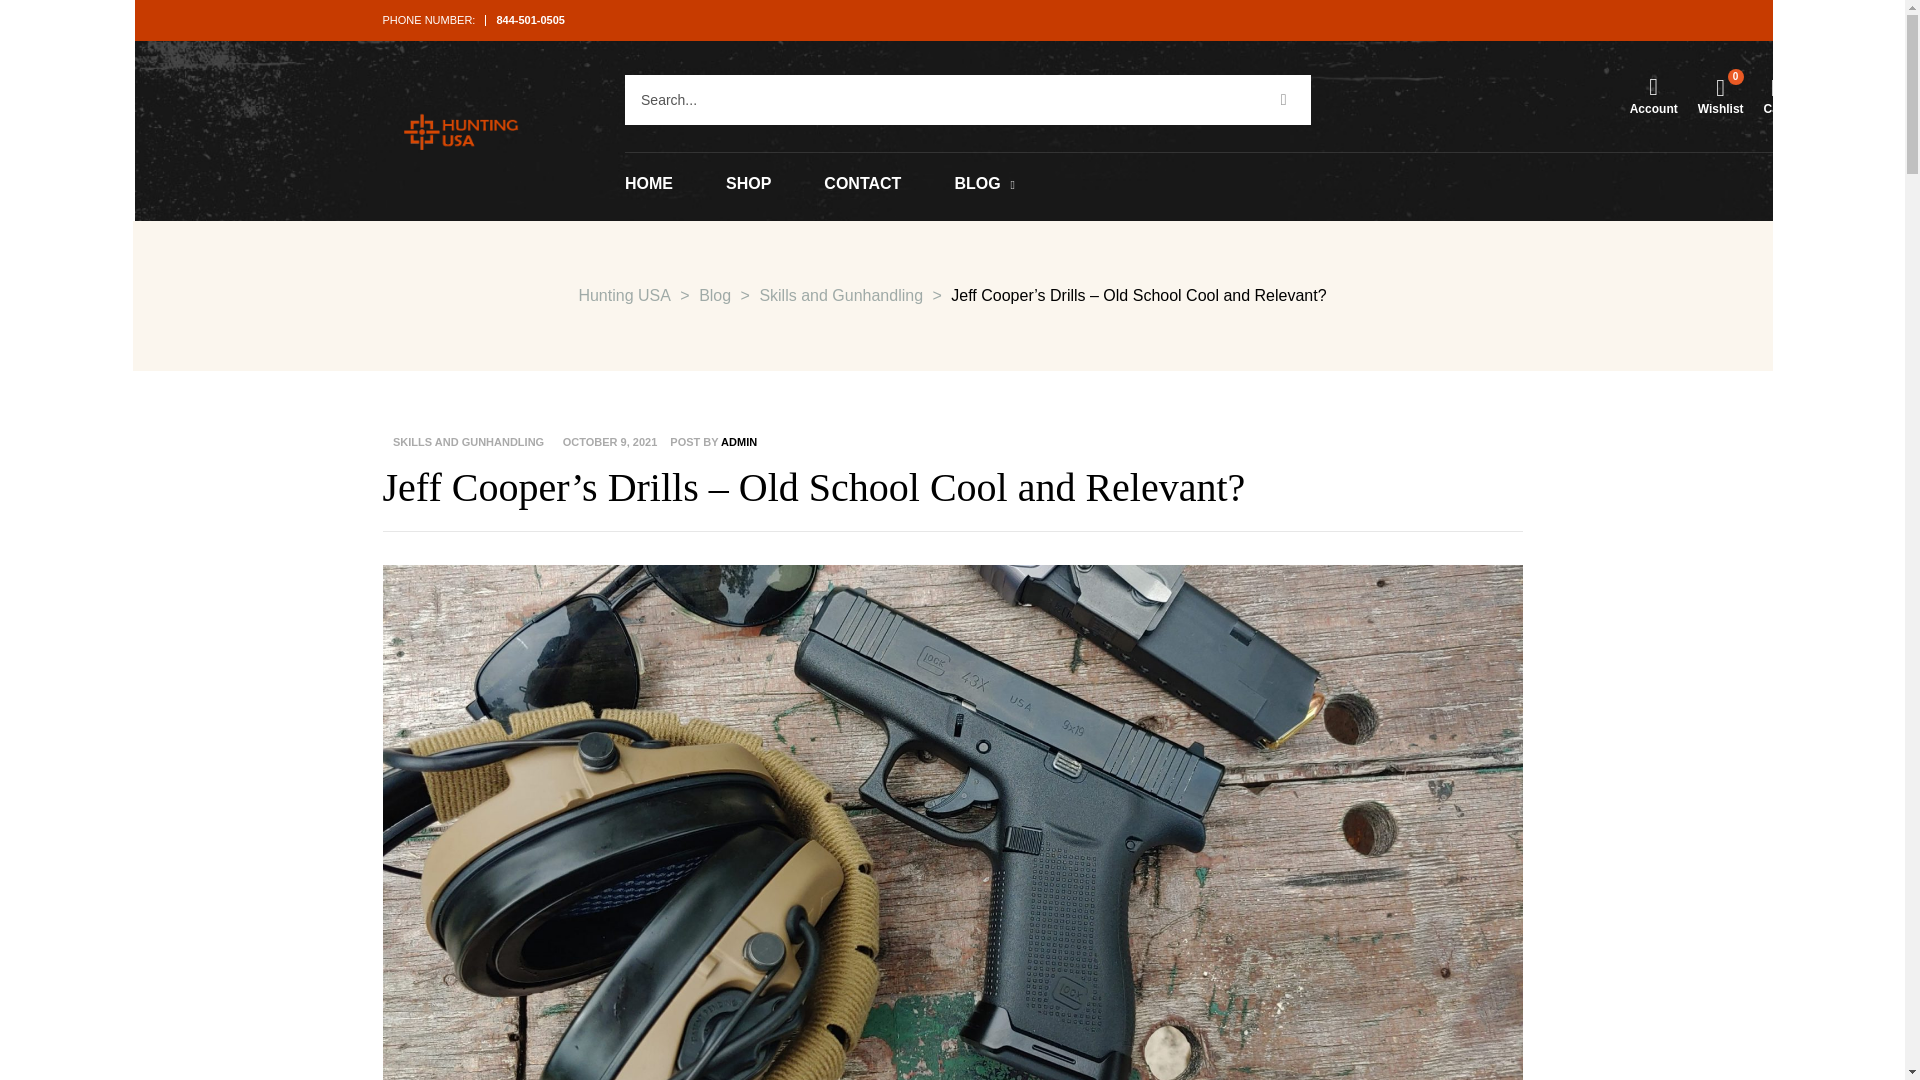 This screenshot has height=1080, width=1920. I want to click on ADMIN, so click(738, 442).